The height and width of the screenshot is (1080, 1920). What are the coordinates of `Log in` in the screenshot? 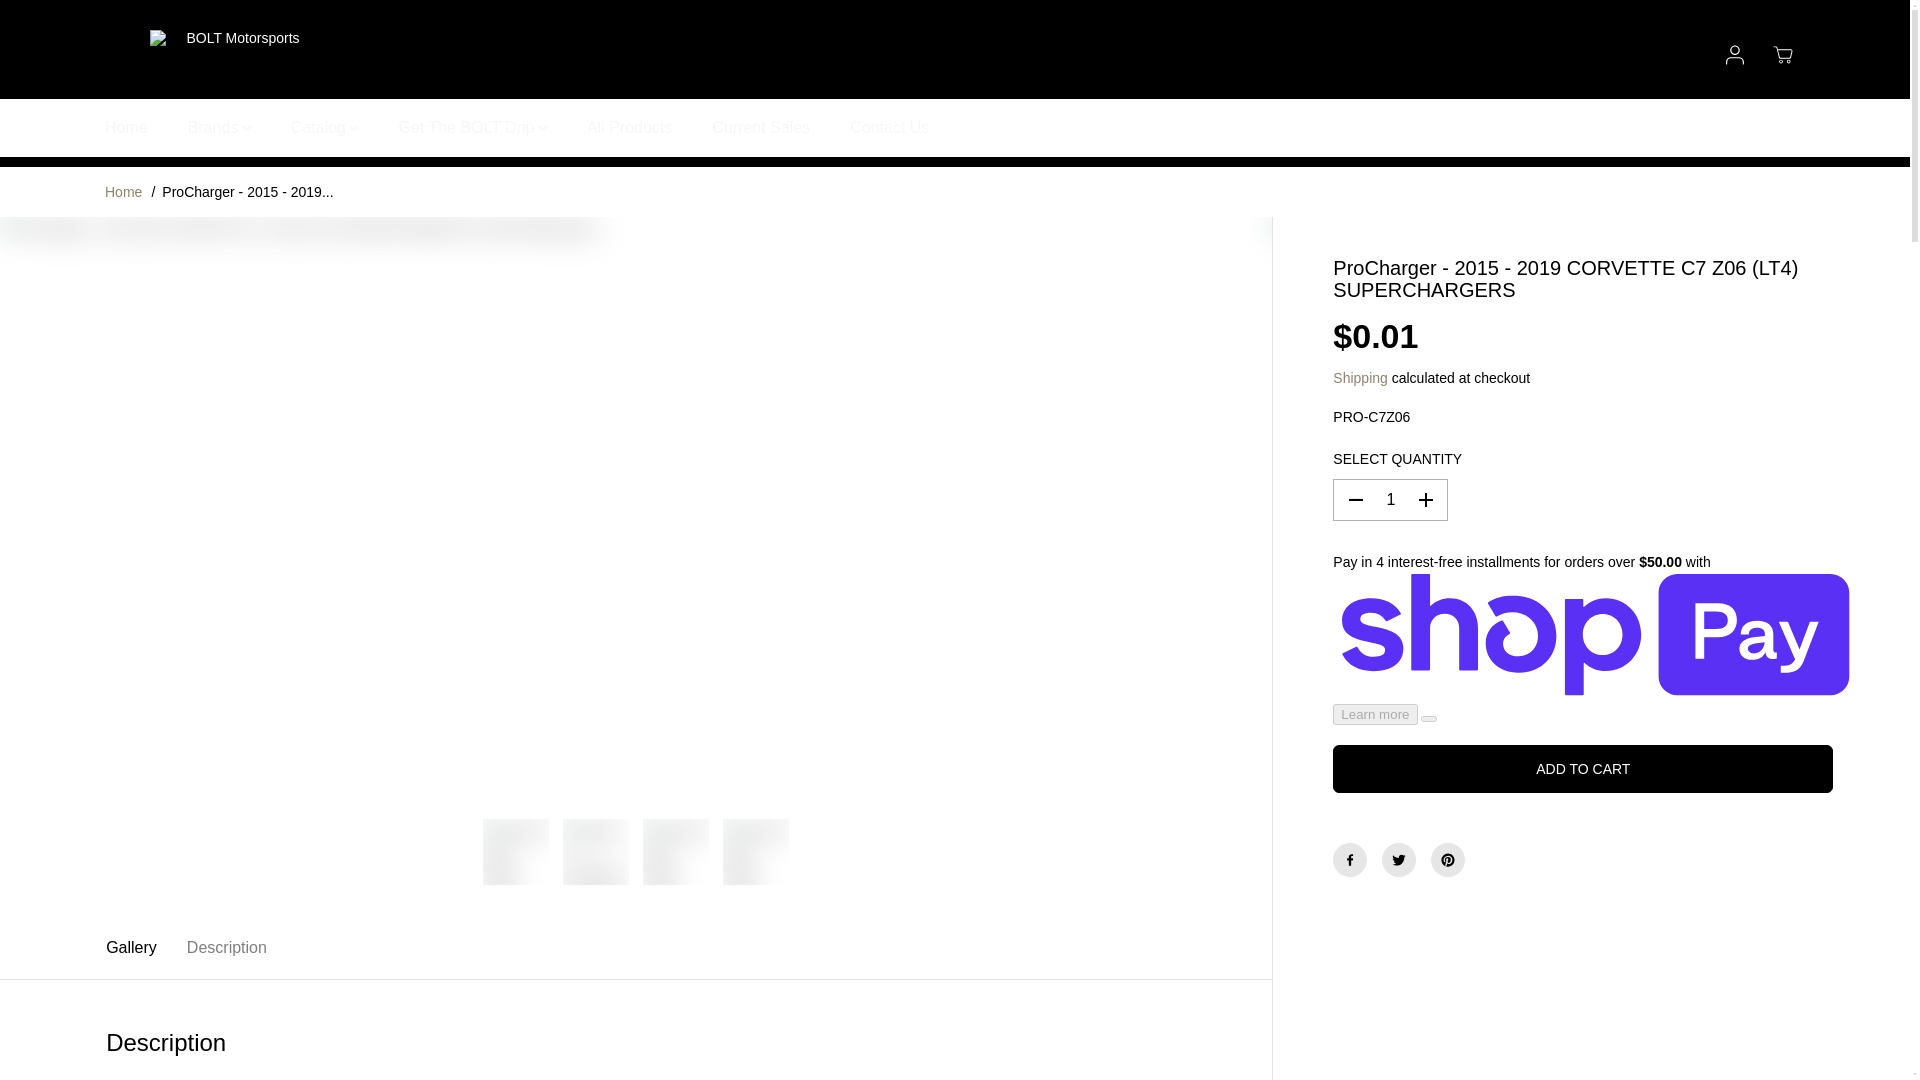 It's located at (1734, 54).